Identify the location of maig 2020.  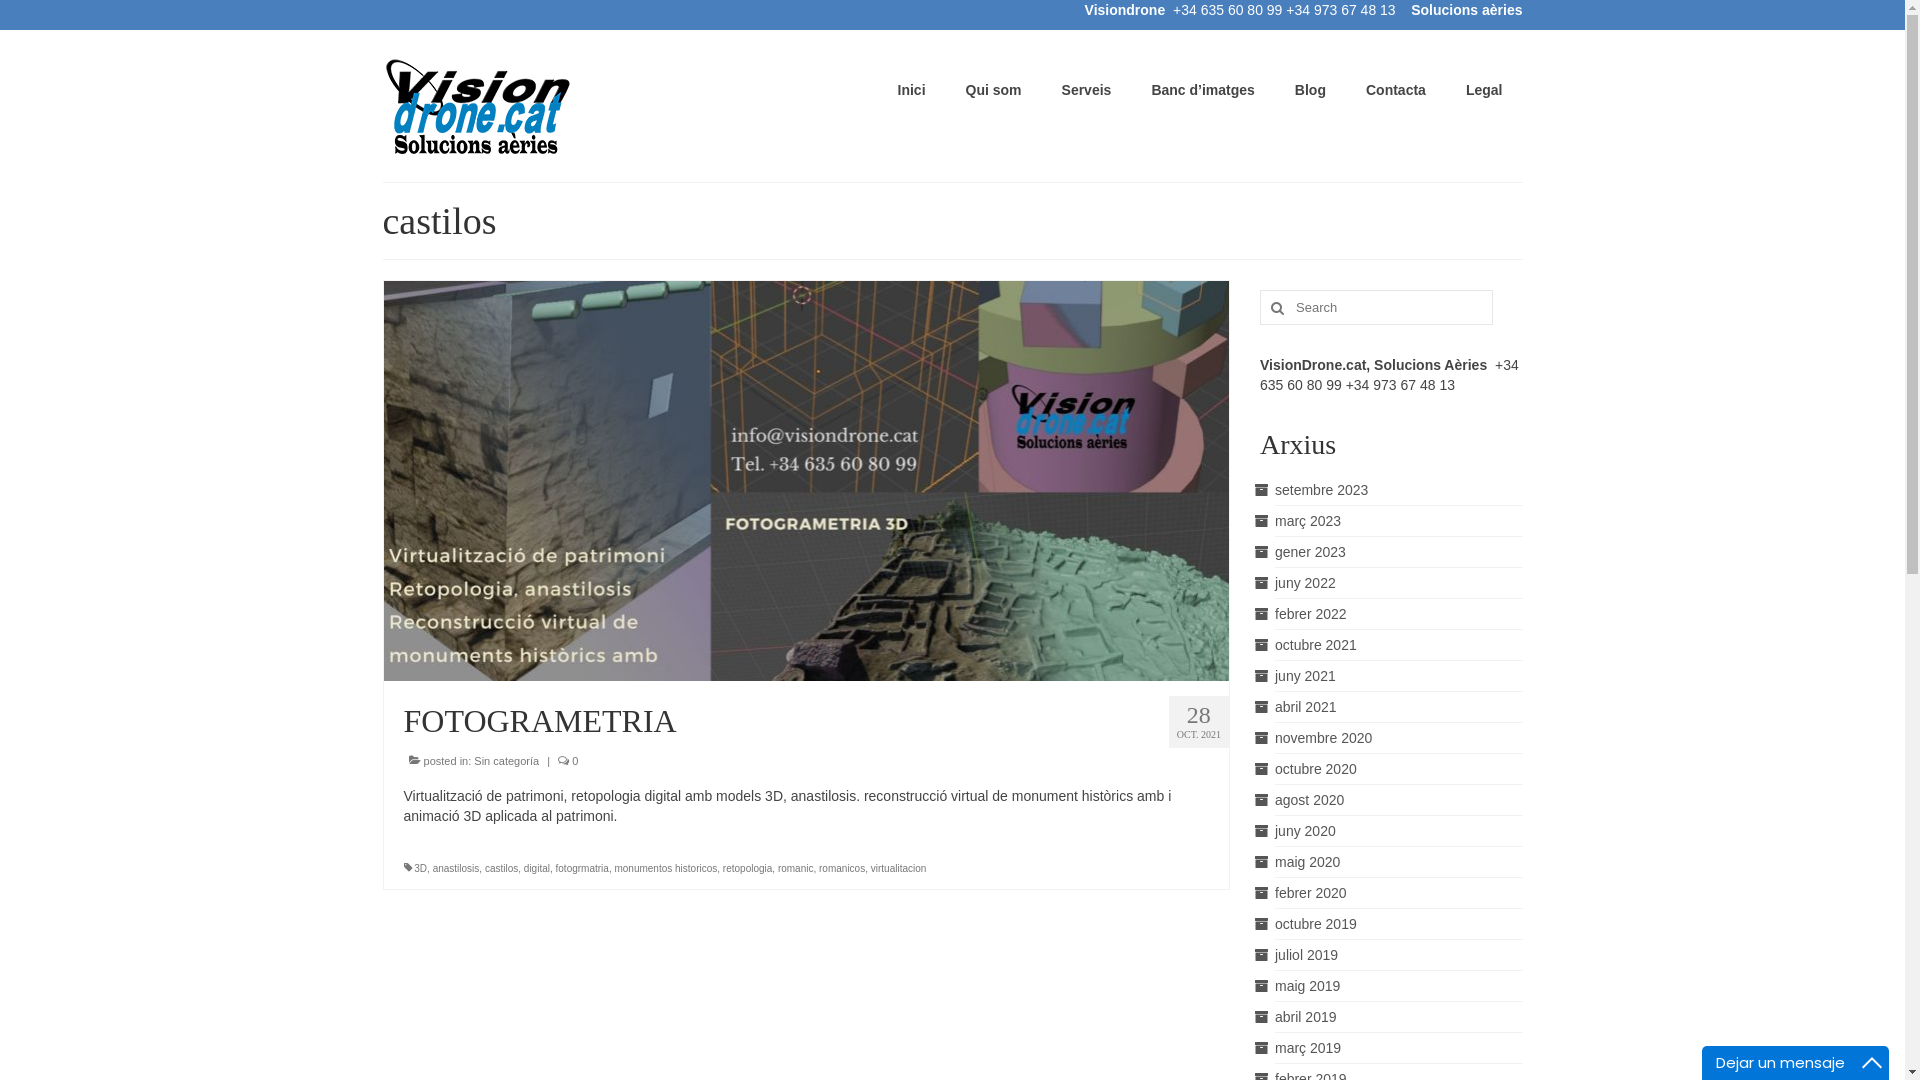
(1308, 862).